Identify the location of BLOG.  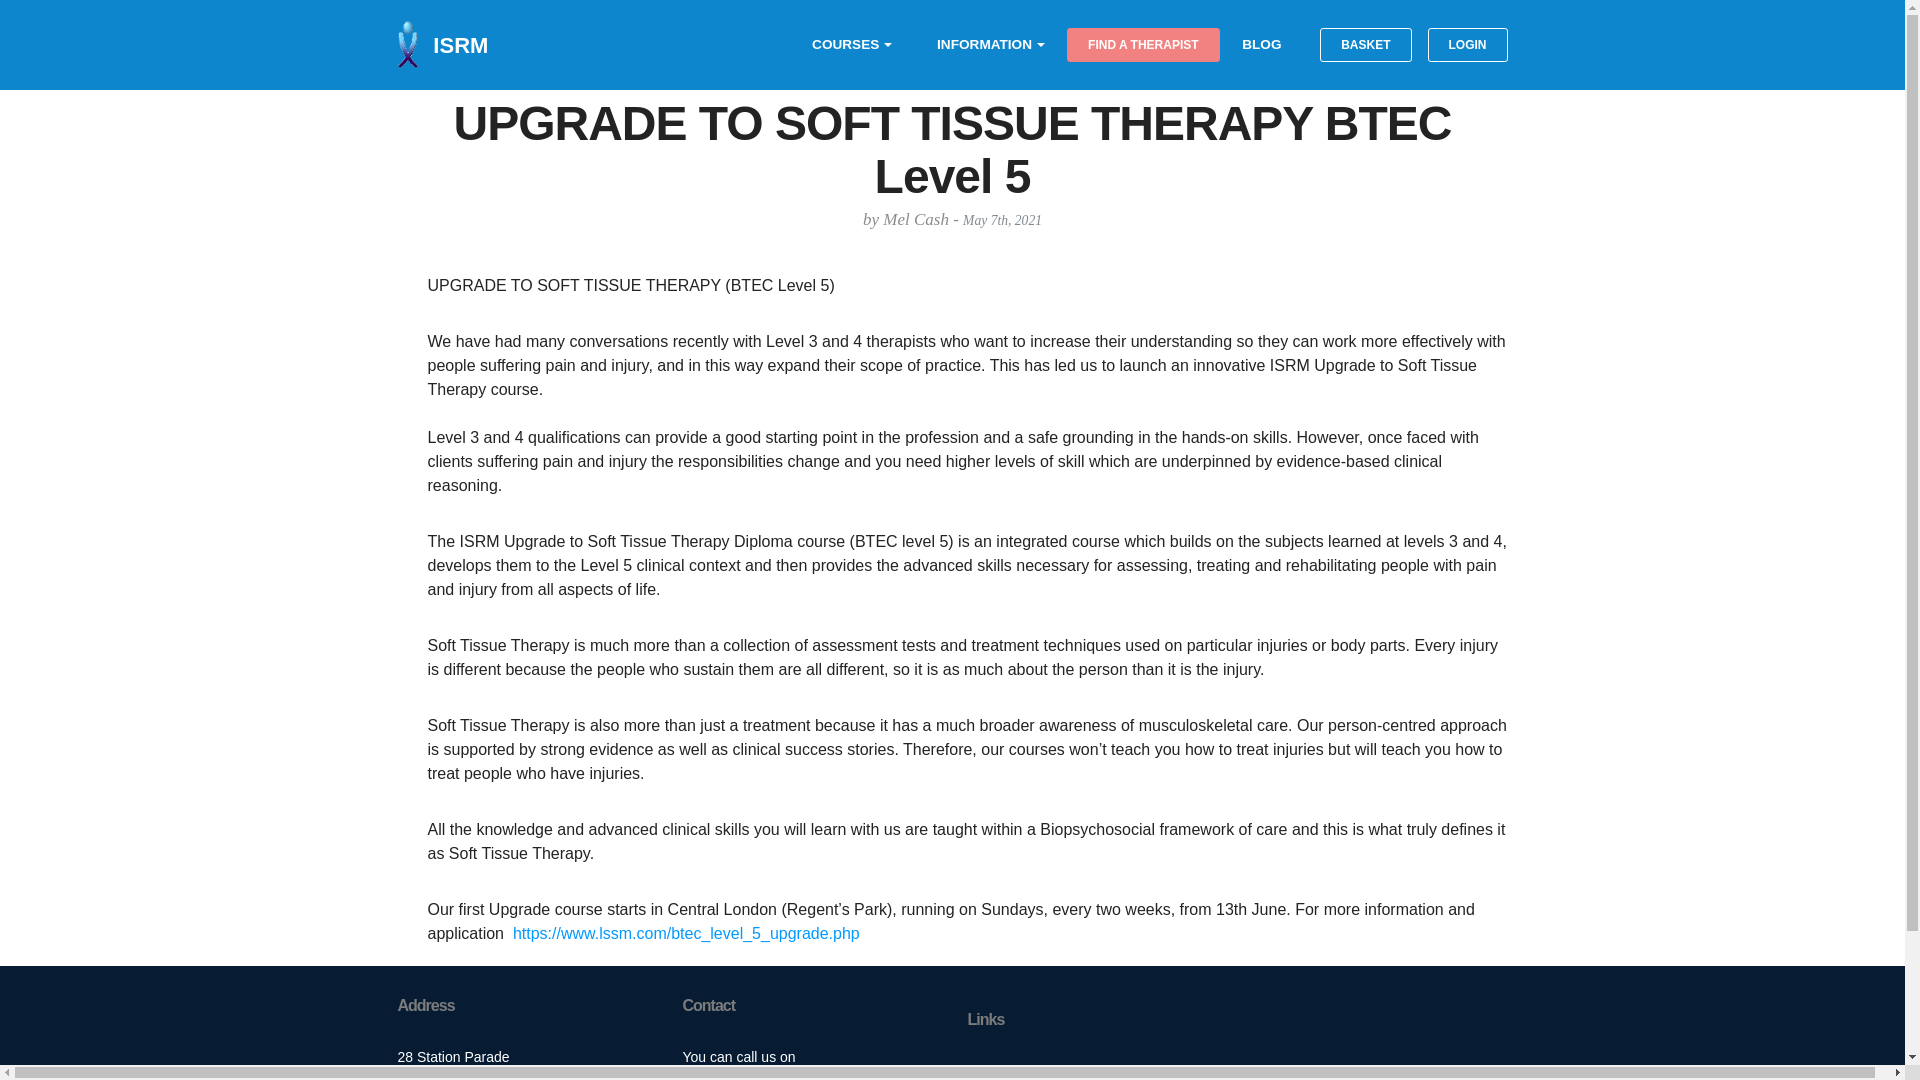
(1261, 44).